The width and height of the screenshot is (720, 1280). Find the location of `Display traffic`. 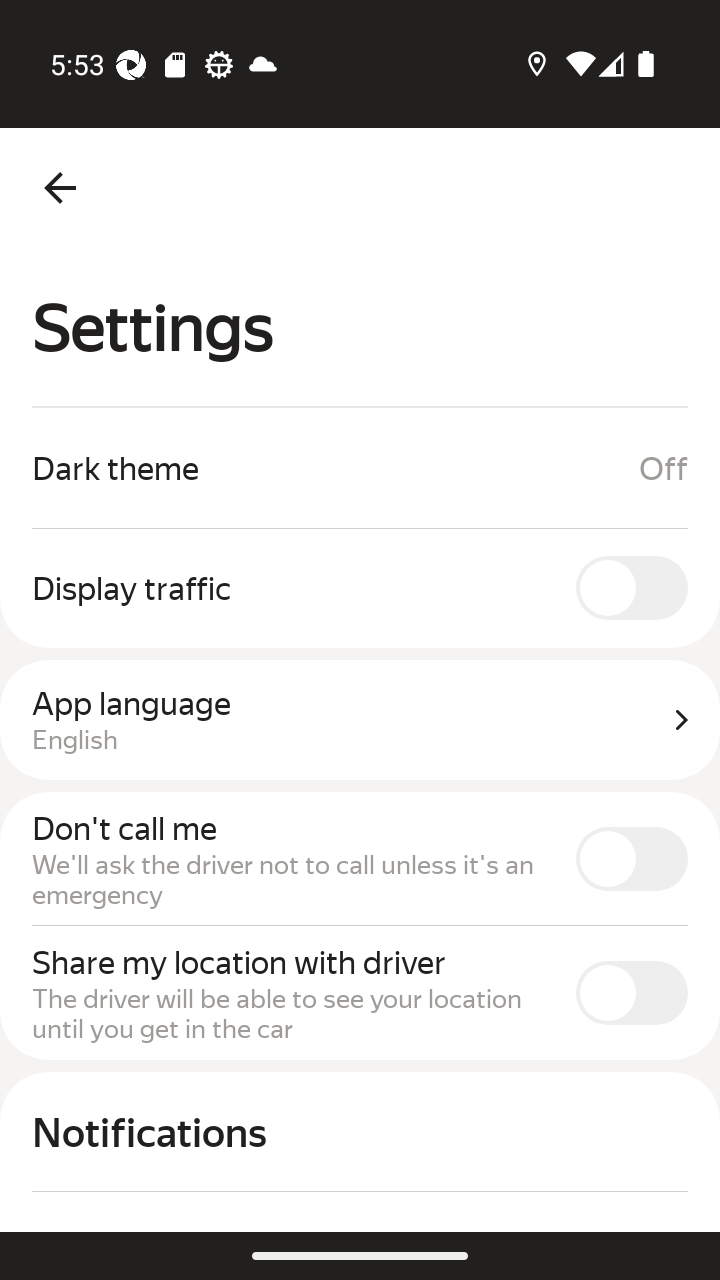

Display traffic is located at coordinates (360, 587).